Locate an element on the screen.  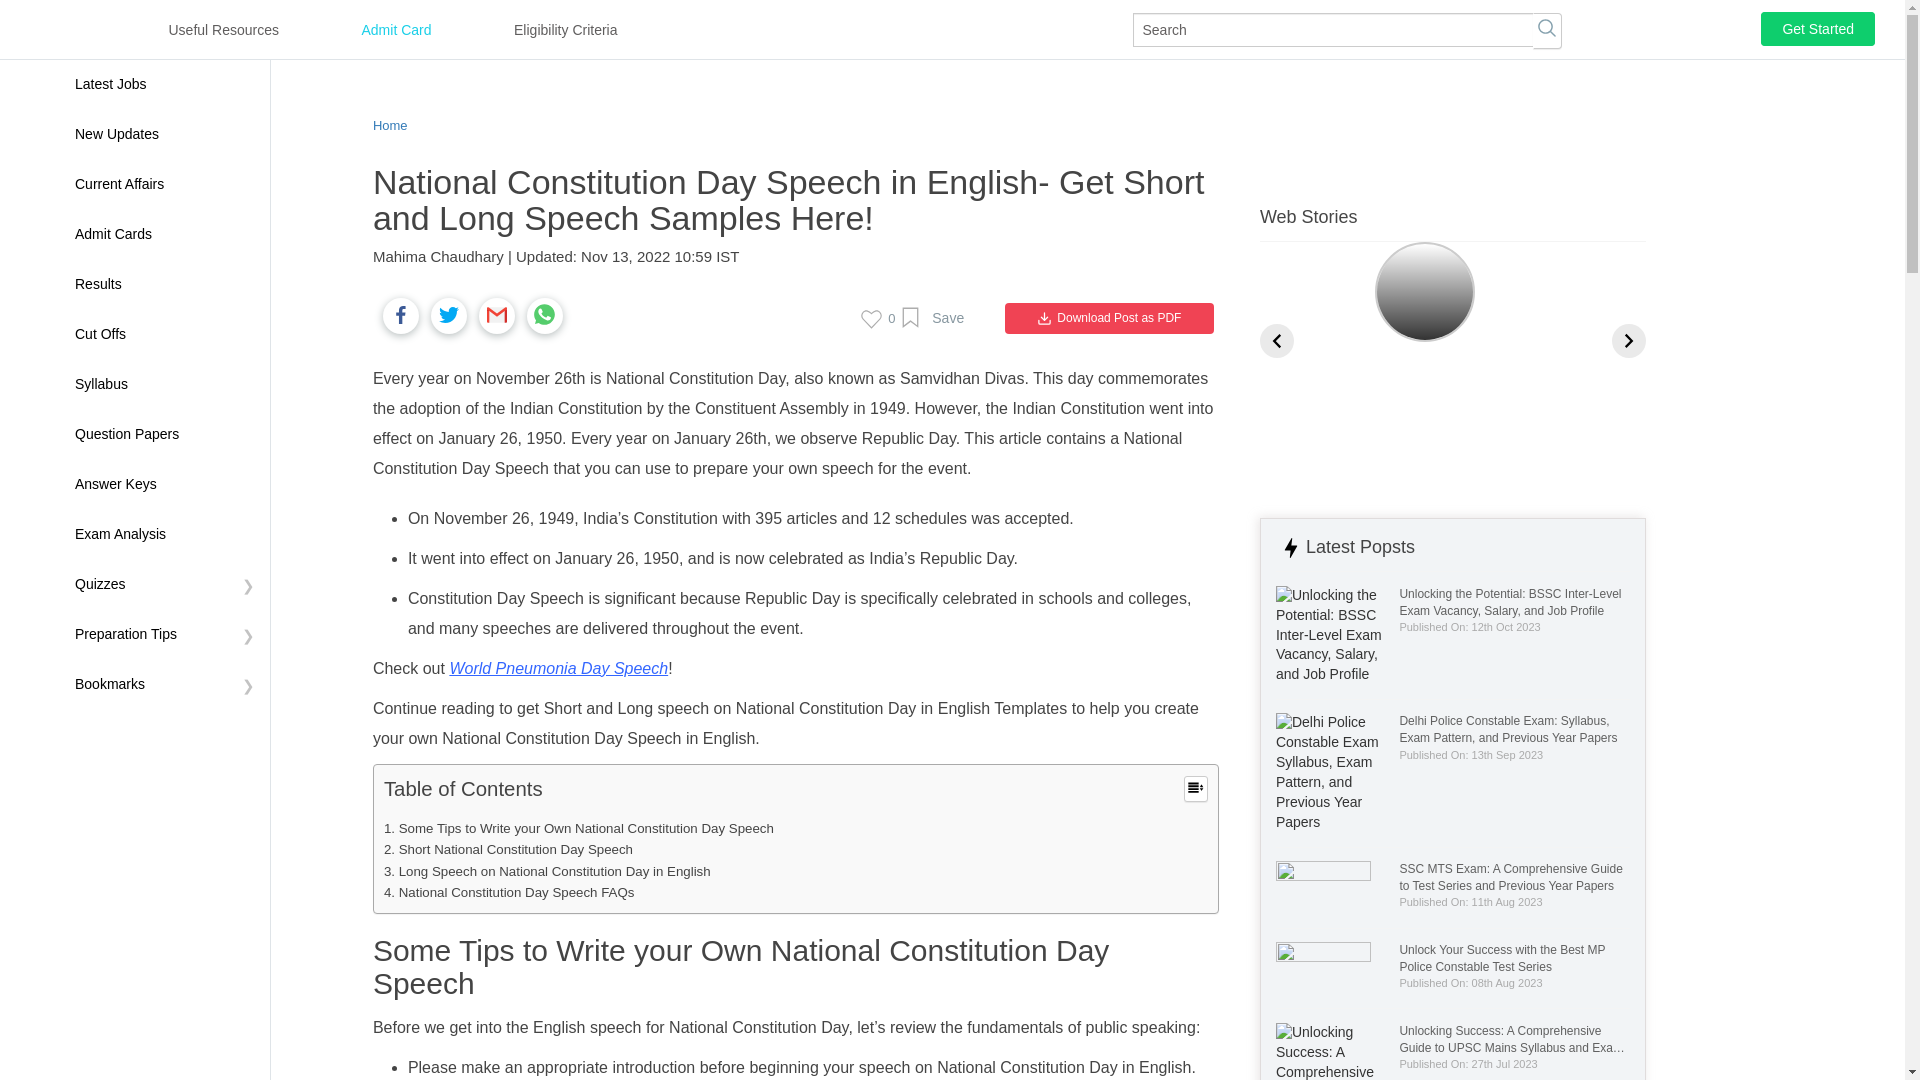
Useful Resources is located at coordinates (231, 30).